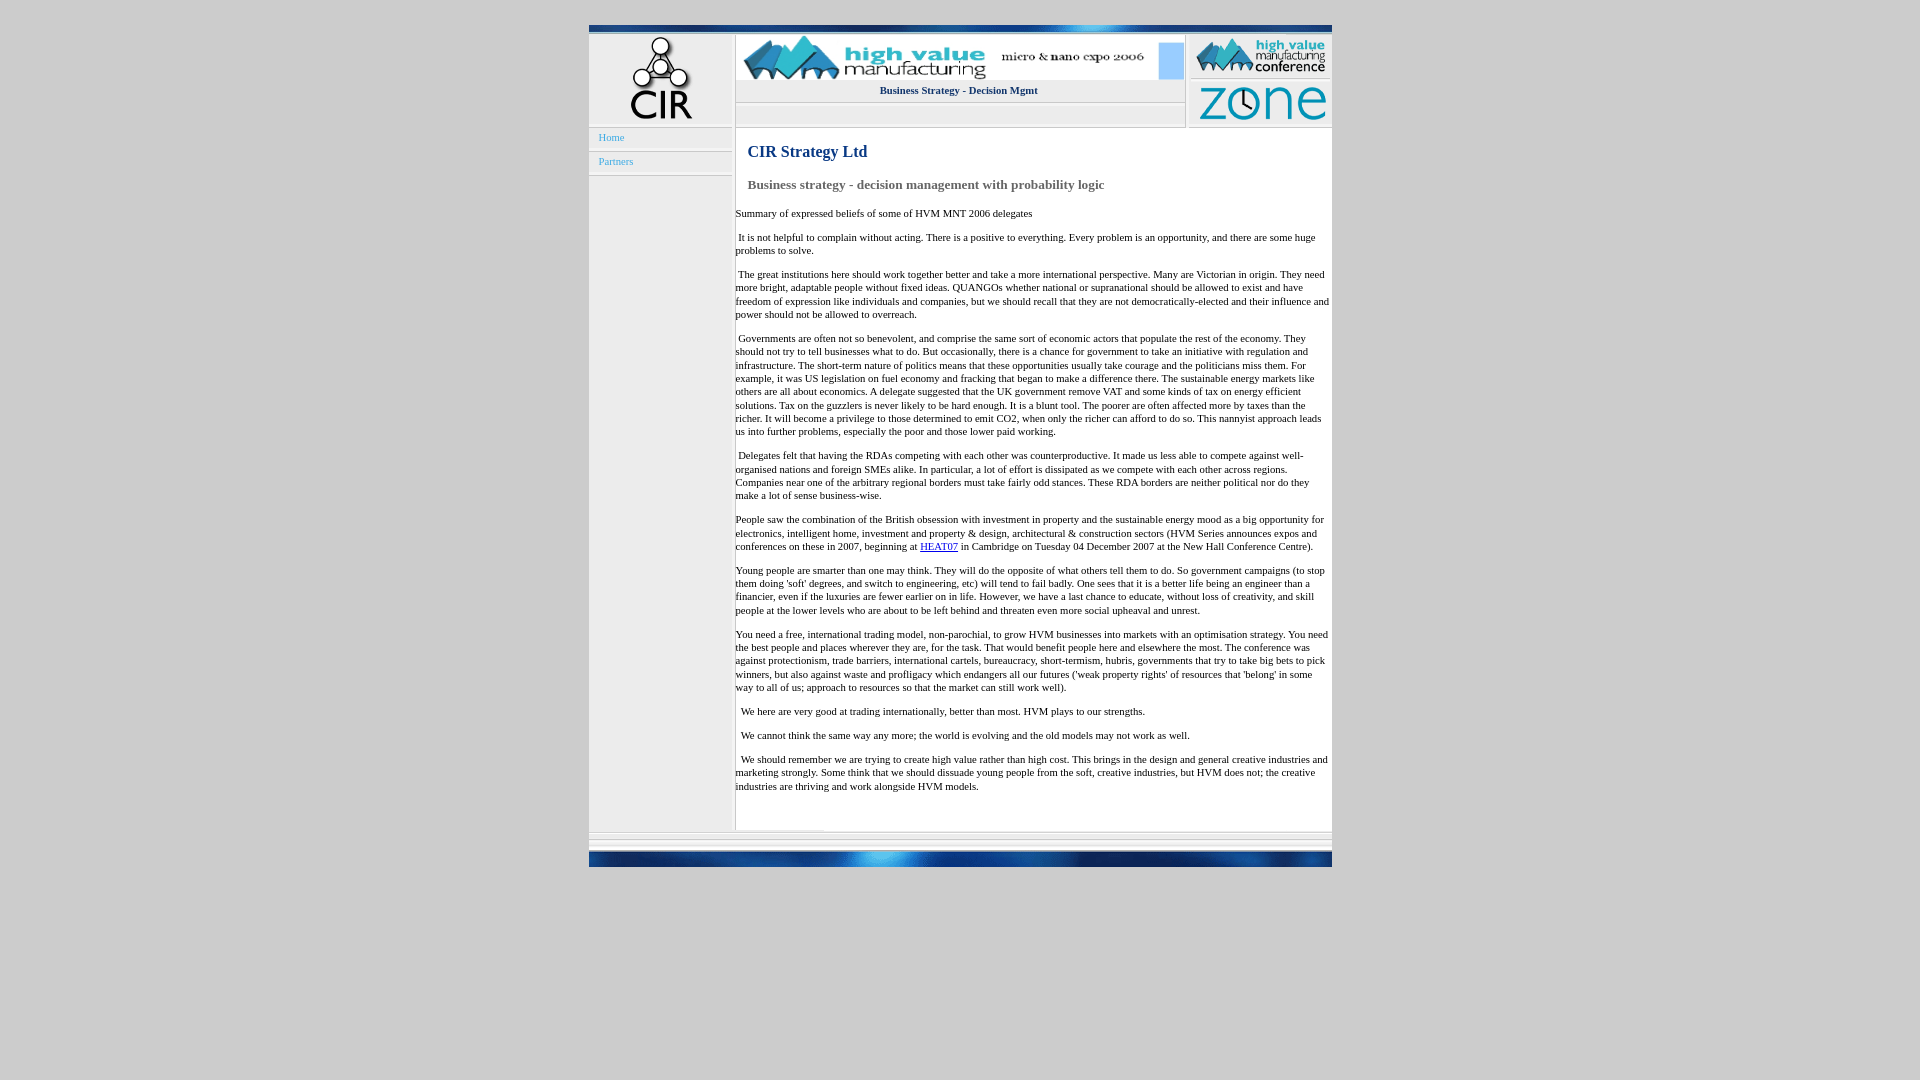 The height and width of the screenshot is (1080, 1920). What do you see at coordinates (615, 161) in the screenshot?
I see `Partners` at bounding box center [615, 161].